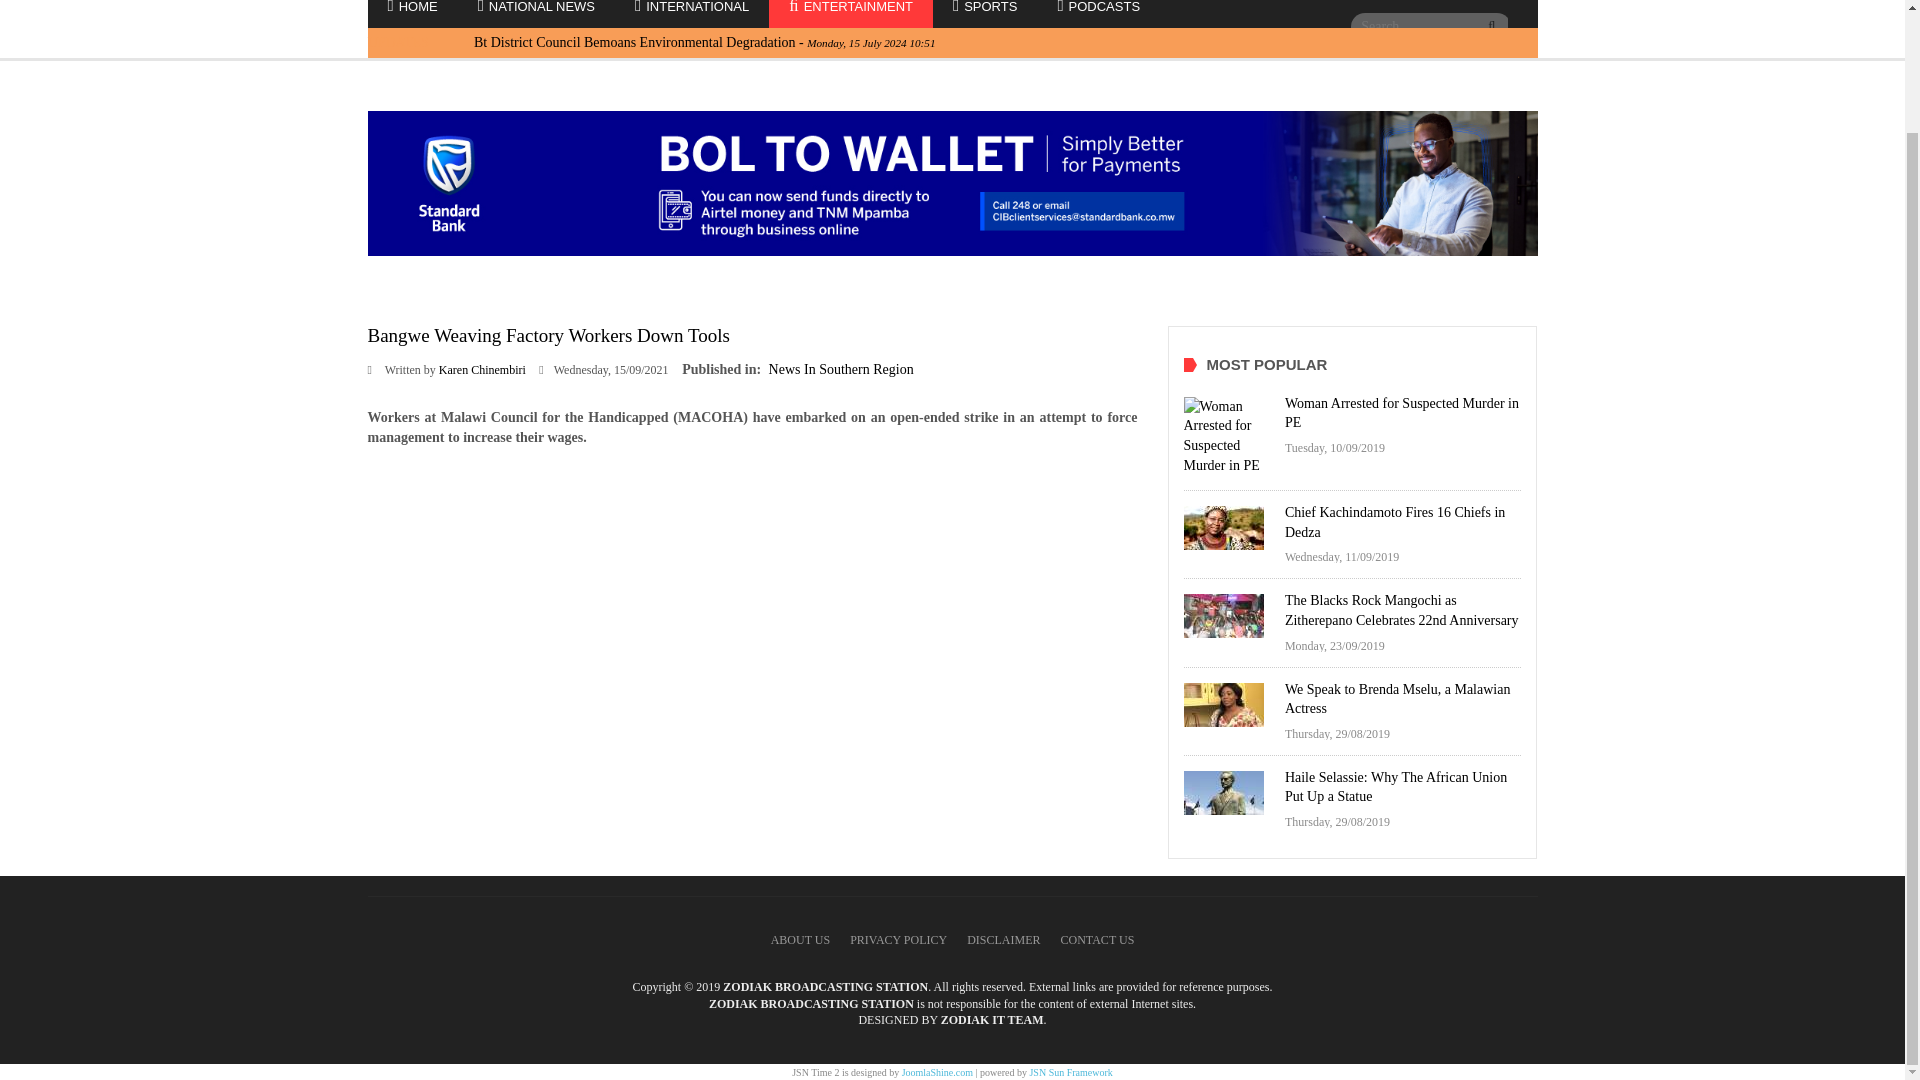  Describe the element at coordinates (1229, 436) in the screenshot. I see `Continue reading "Woman Arrested for Suspected Murder in PE"` at that location.